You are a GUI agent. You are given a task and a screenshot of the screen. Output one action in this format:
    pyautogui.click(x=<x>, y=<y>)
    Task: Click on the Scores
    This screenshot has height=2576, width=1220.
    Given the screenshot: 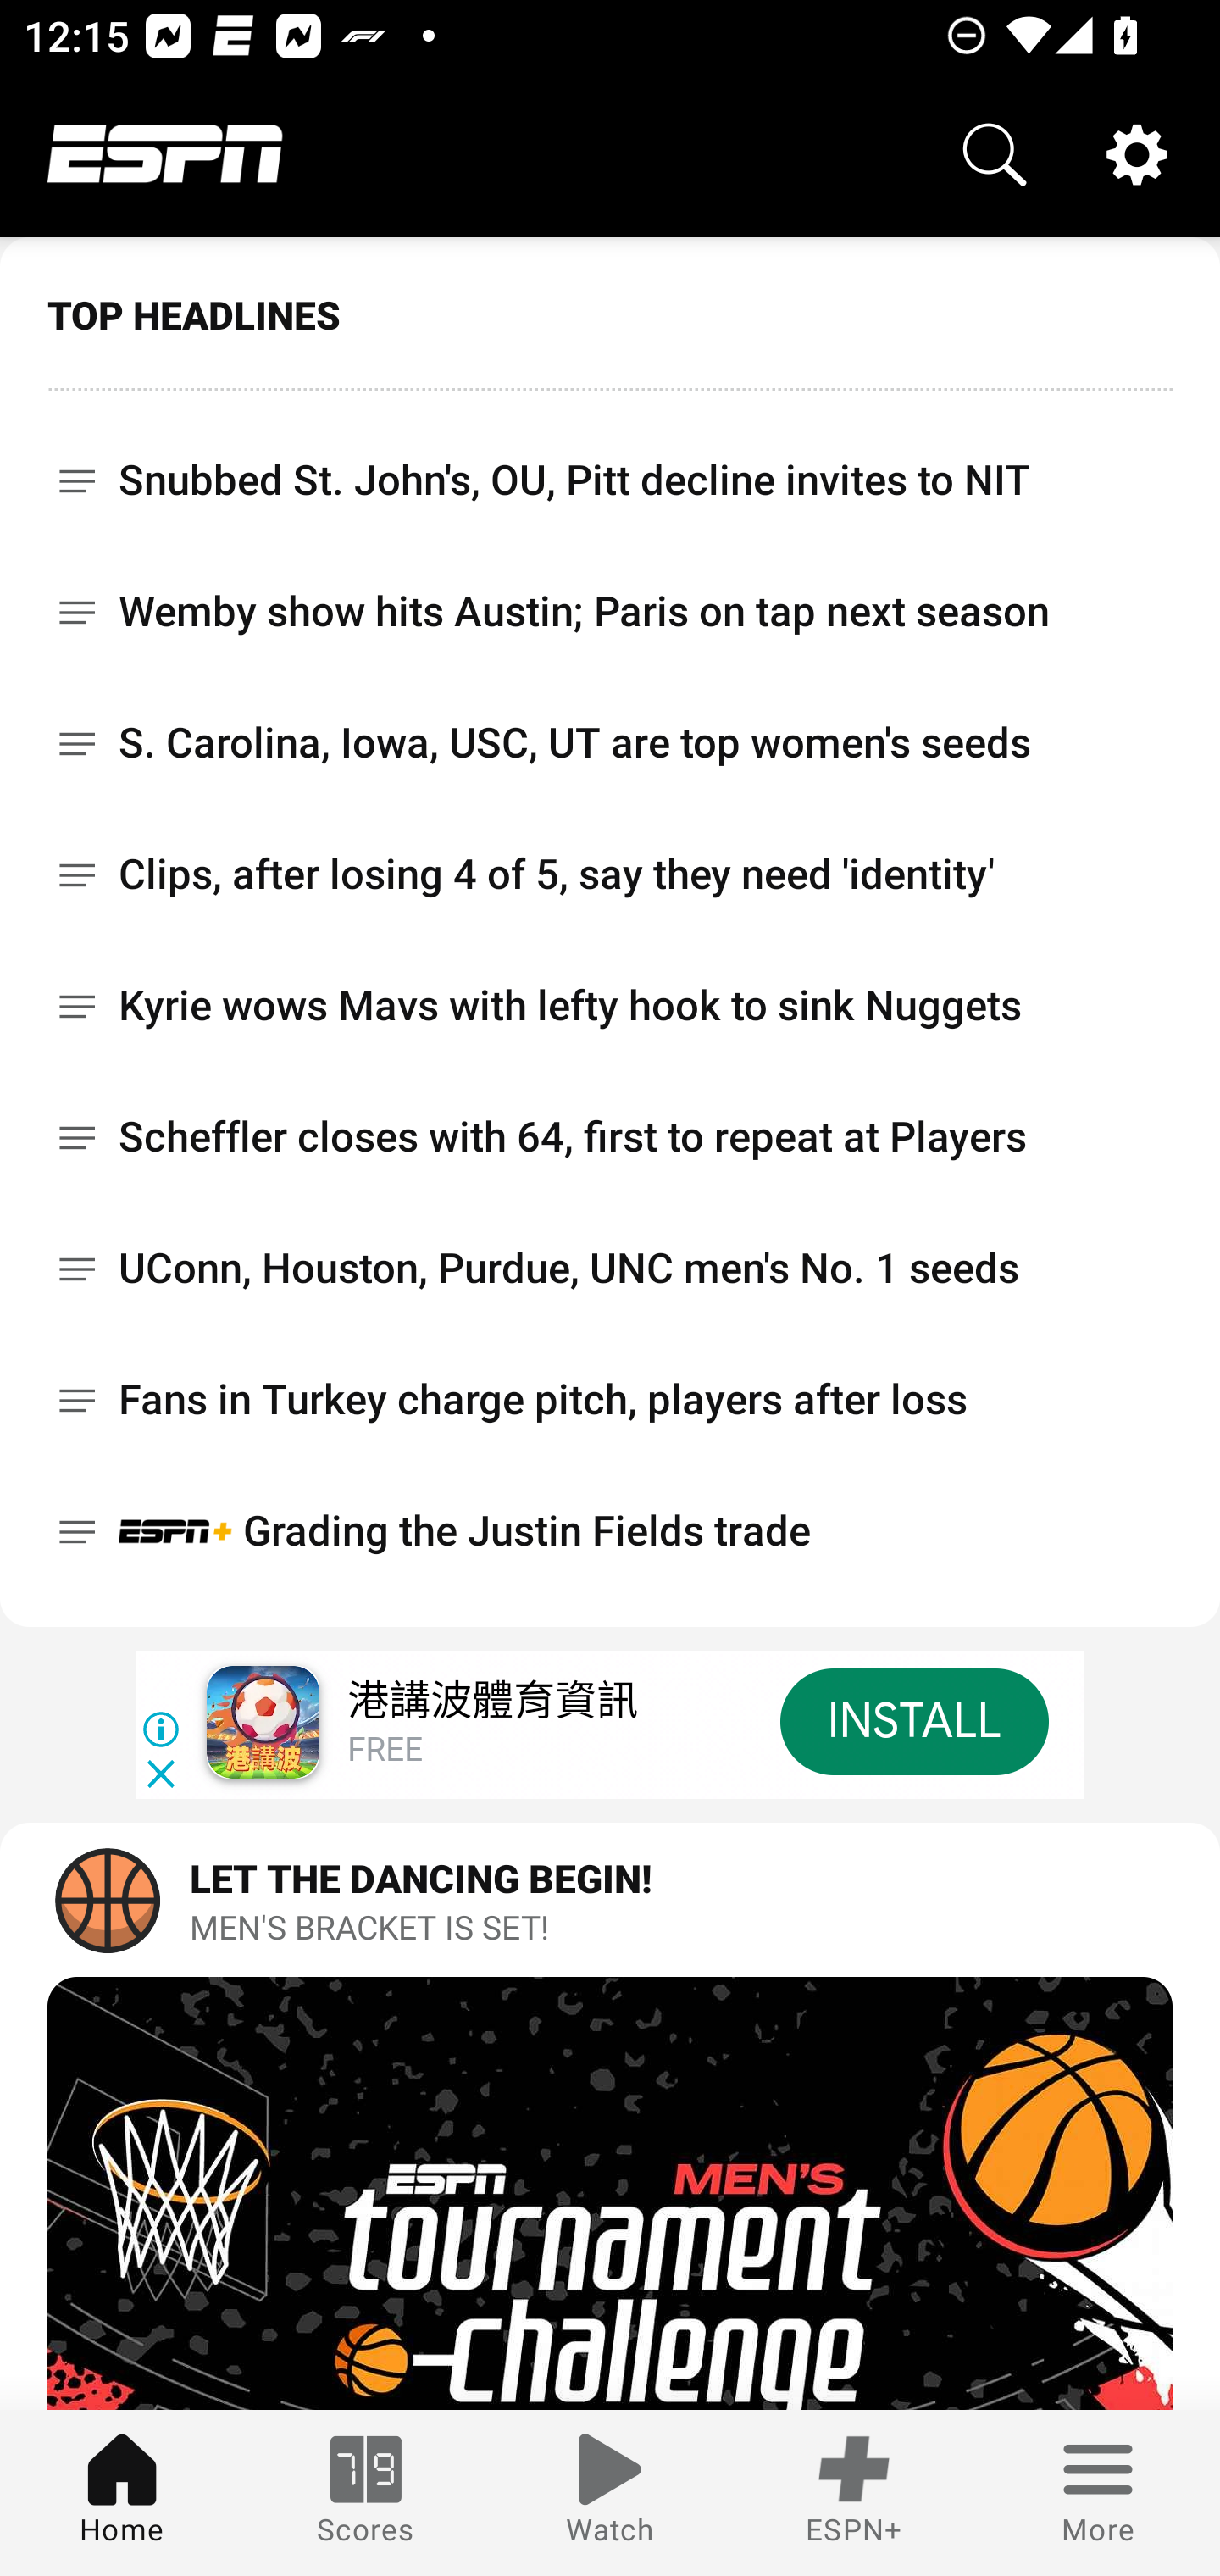 What is the action you would take?
    pyautogui.click(x=366, y=2493)
    